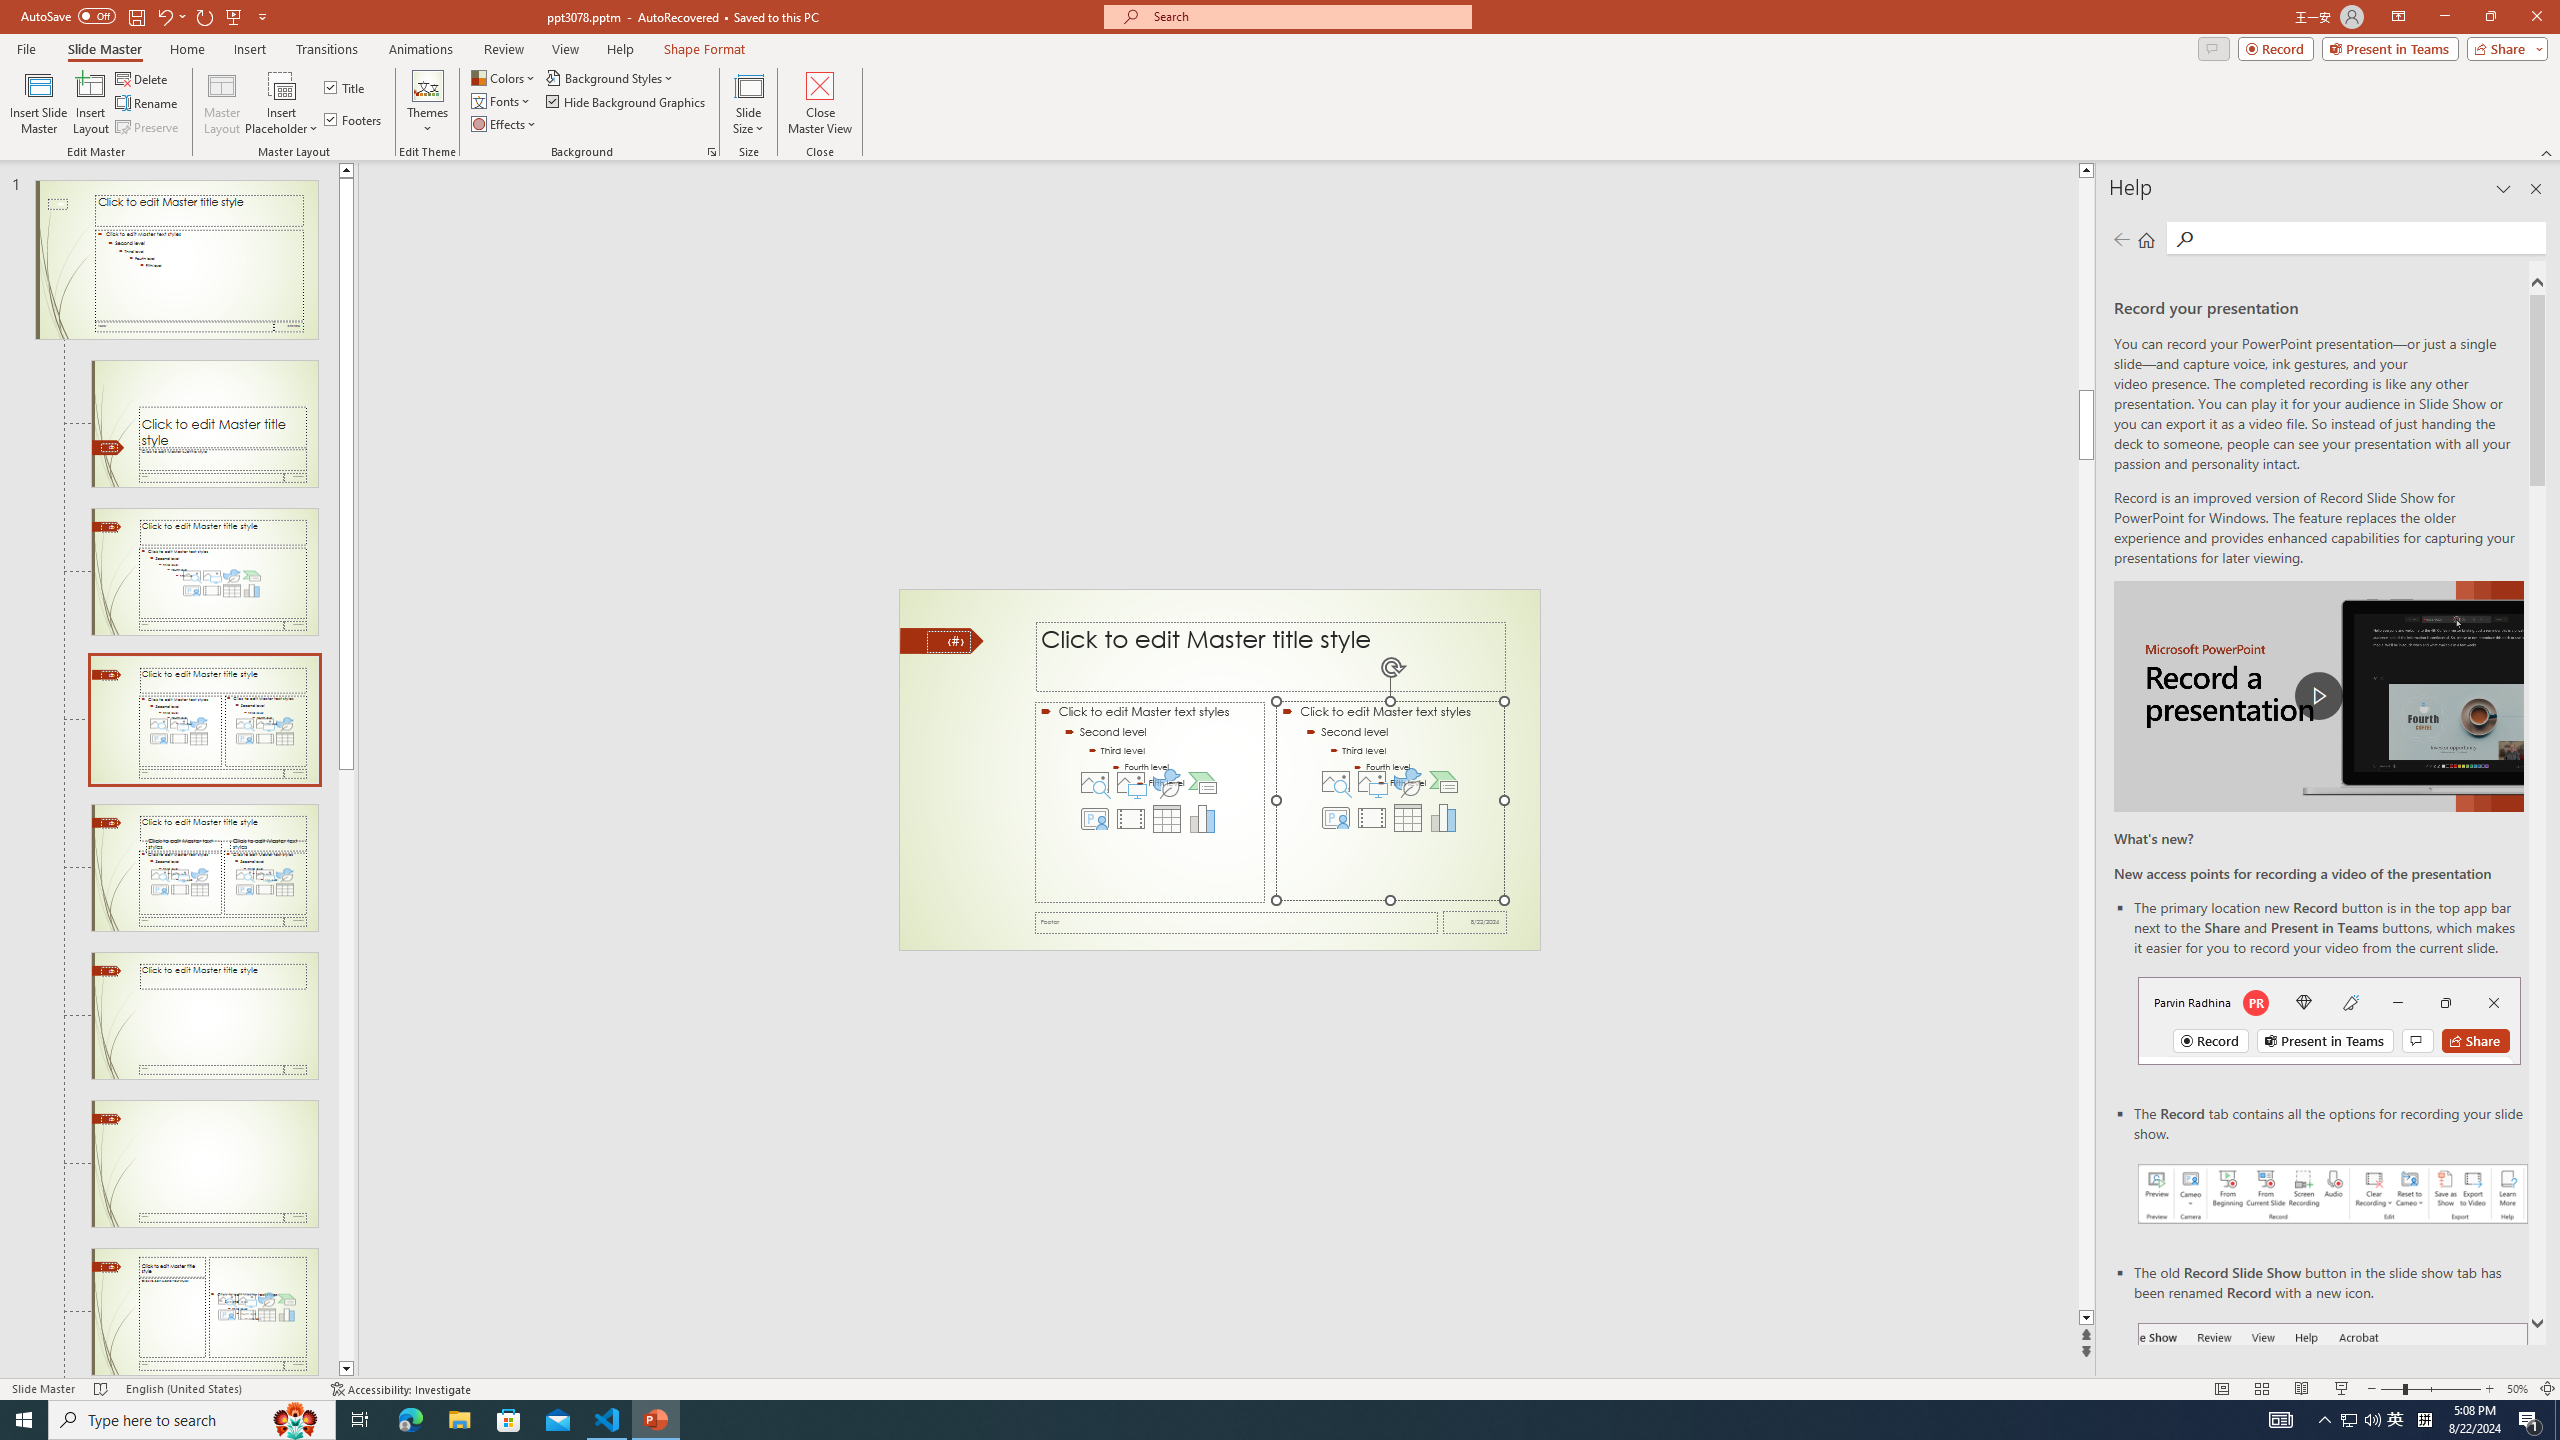 This screenshot has height=1440, width=2560. What do you see at coordinates (942, 640) in the screenshot?
I see `Freeform 11` at bounding box center [942, 640].